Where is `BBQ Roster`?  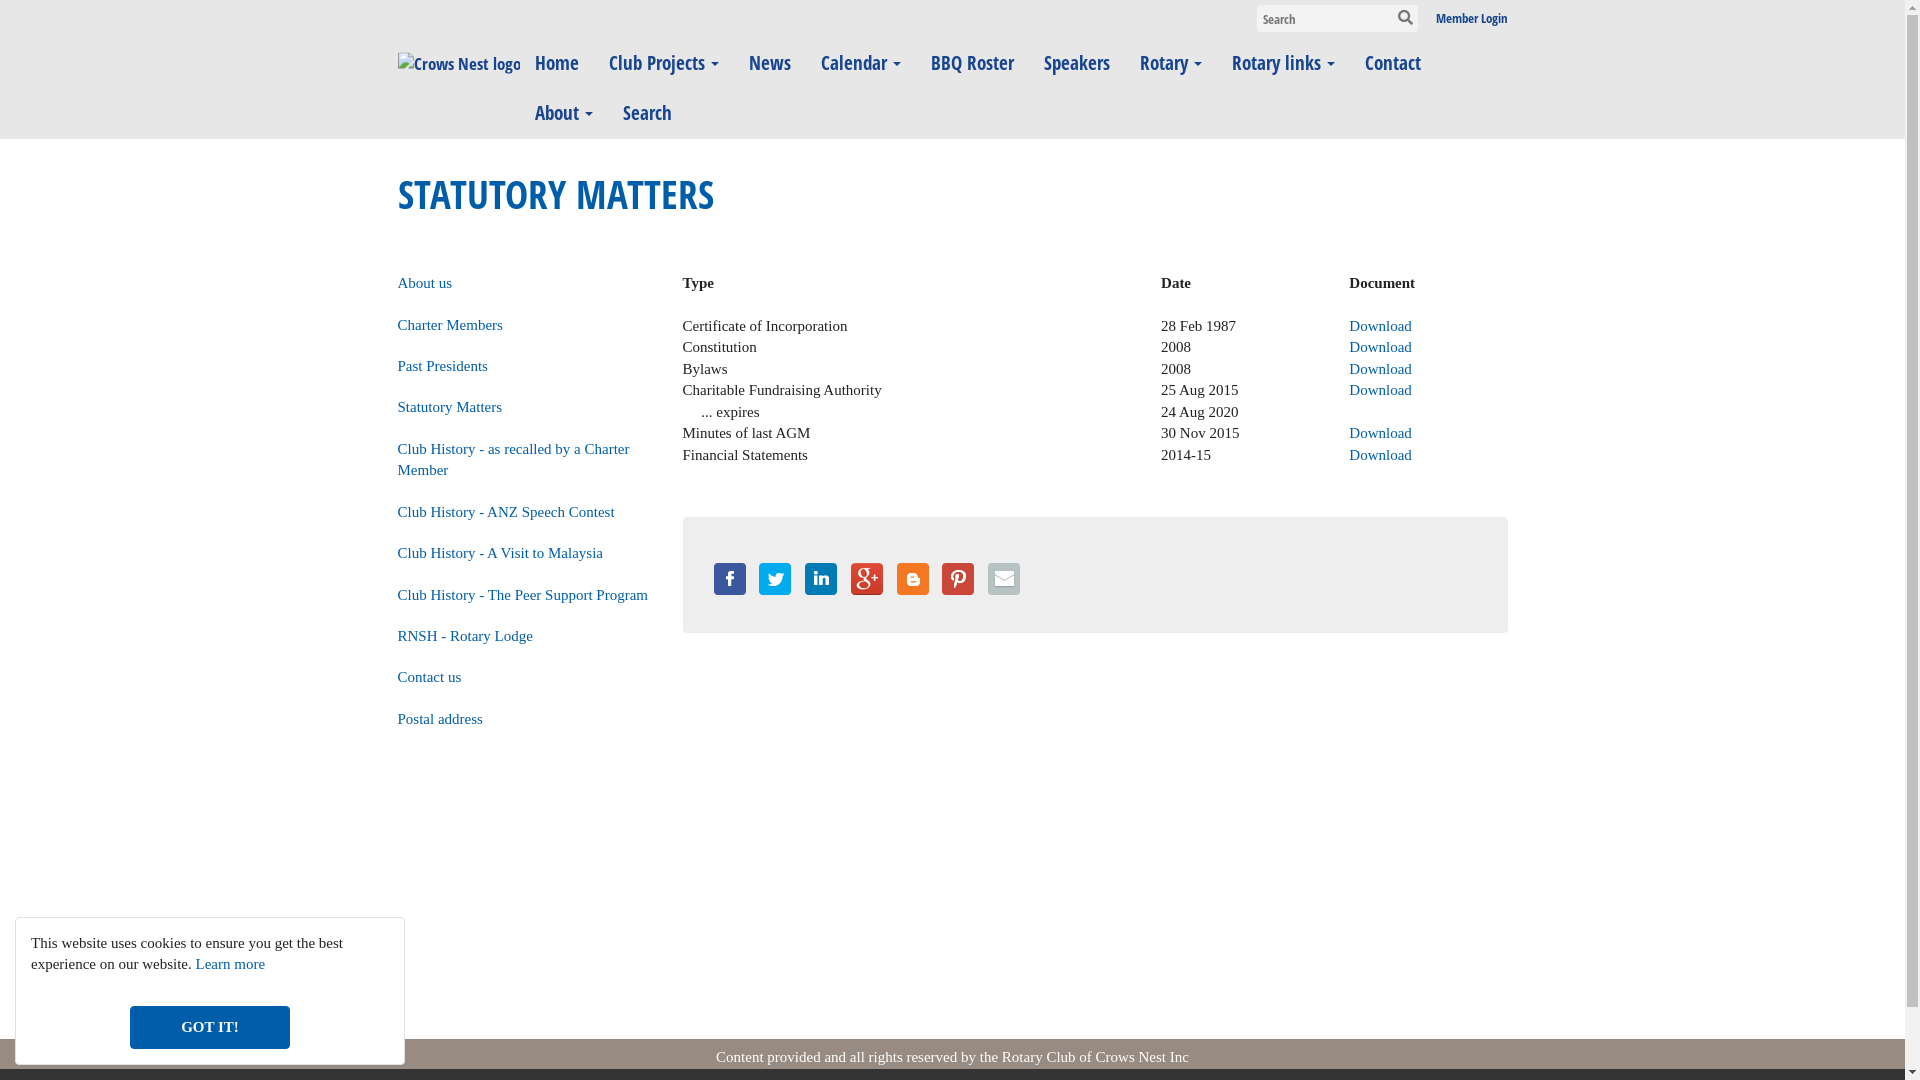 BBQ Roster is located at coordinates (972, 63).